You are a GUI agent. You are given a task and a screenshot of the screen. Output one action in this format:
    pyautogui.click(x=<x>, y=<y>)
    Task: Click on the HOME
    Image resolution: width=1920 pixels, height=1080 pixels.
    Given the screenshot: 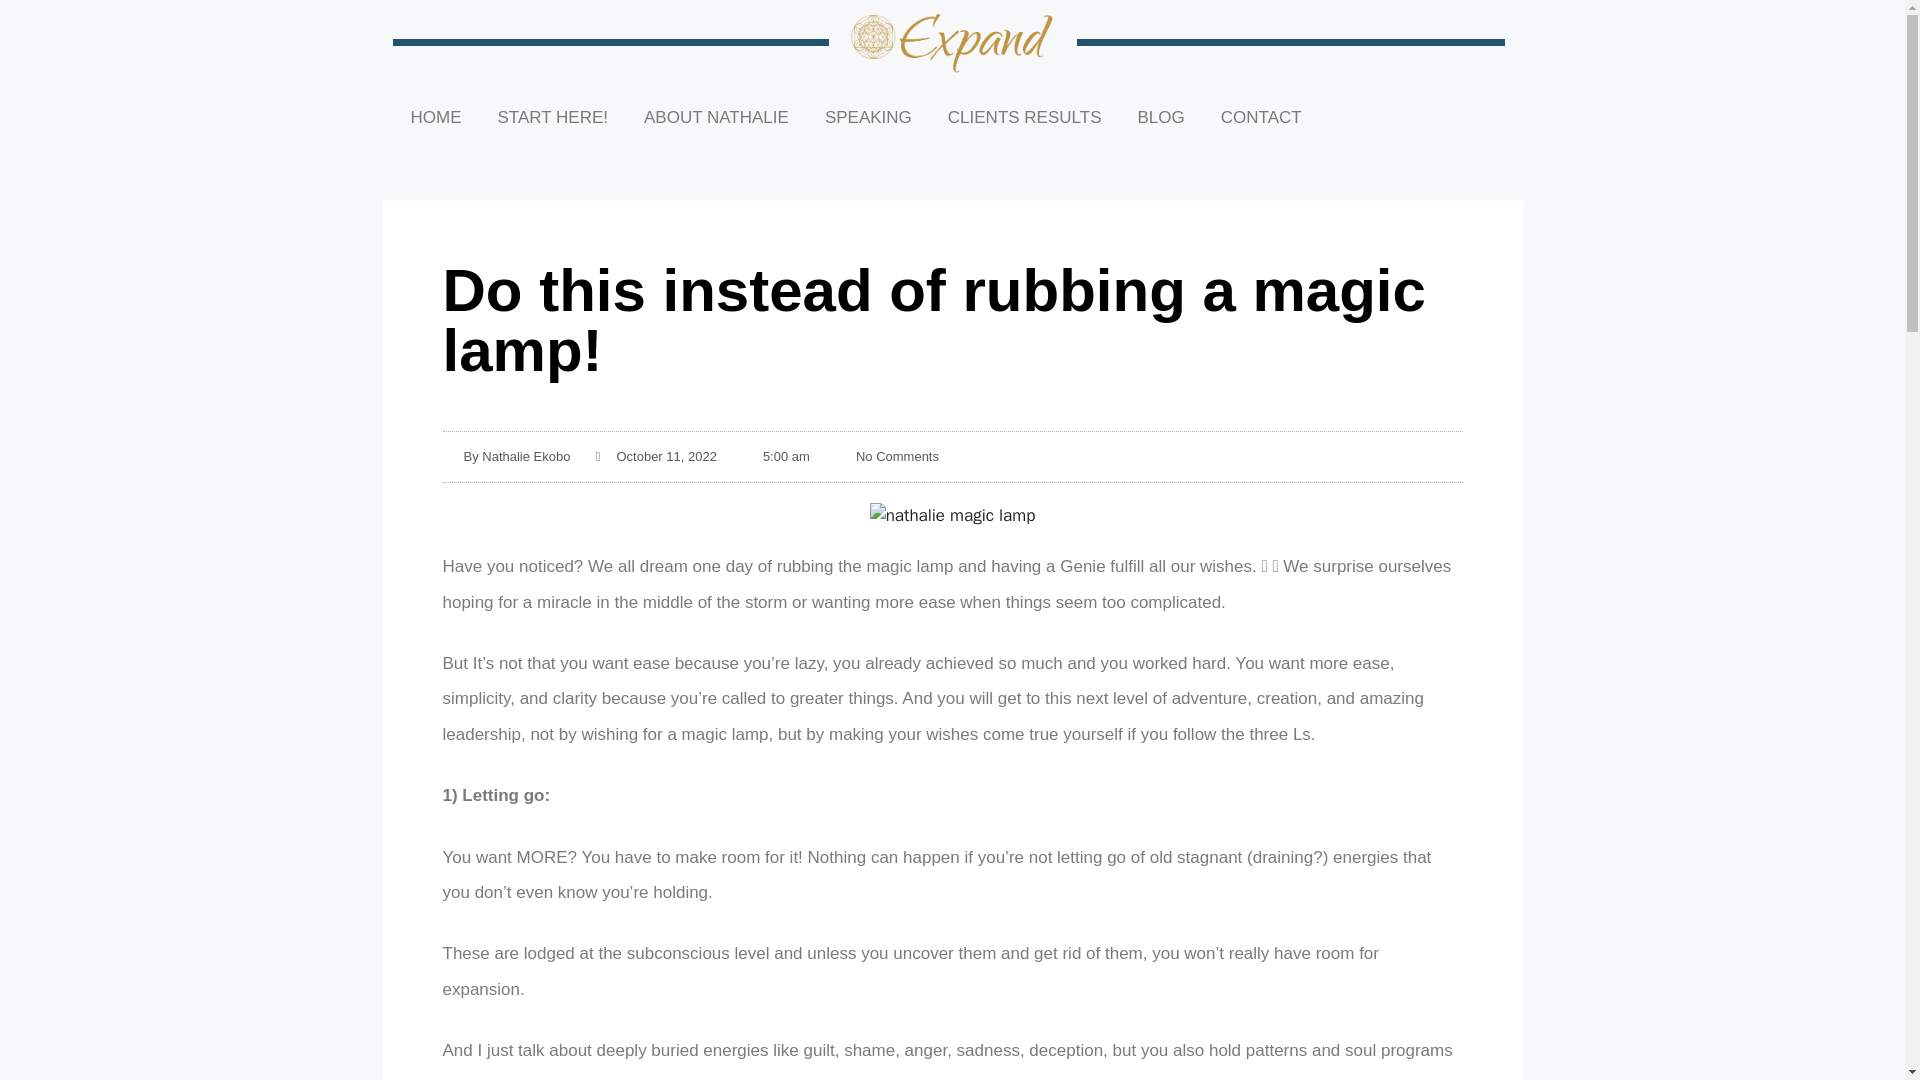 What is the action you would take?
    pyautogui.click(x=434, y=118)
    